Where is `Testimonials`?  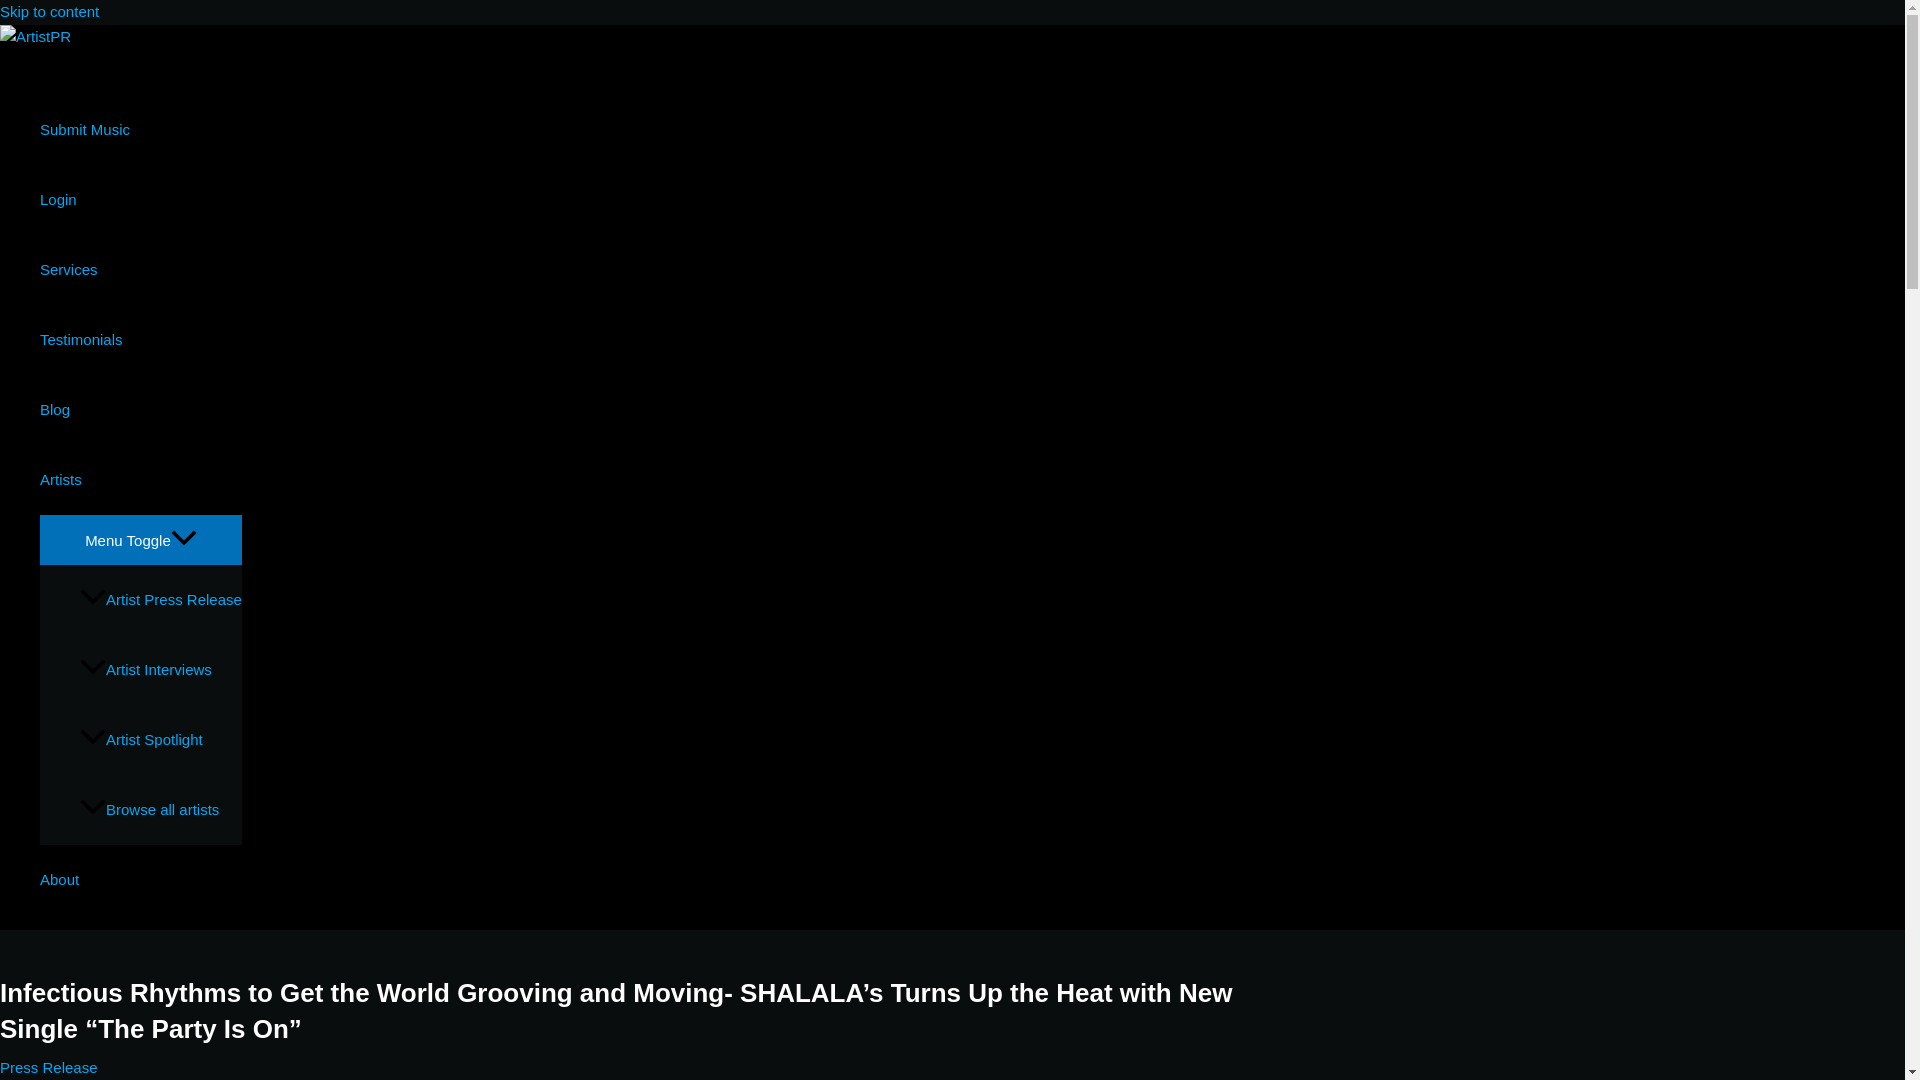 Testimonials is located at coordinates (140, 338).